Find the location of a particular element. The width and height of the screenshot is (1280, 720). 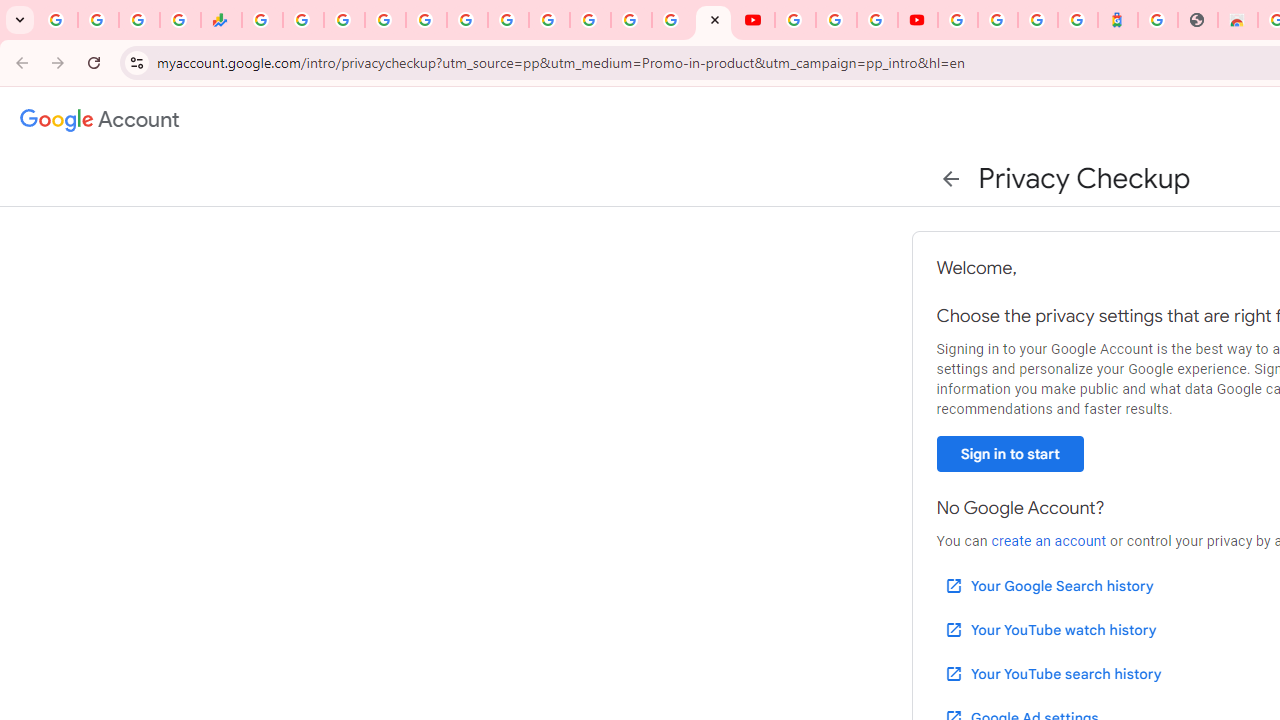

Sign in - Google Accounts is located at coordinates (997, 20).